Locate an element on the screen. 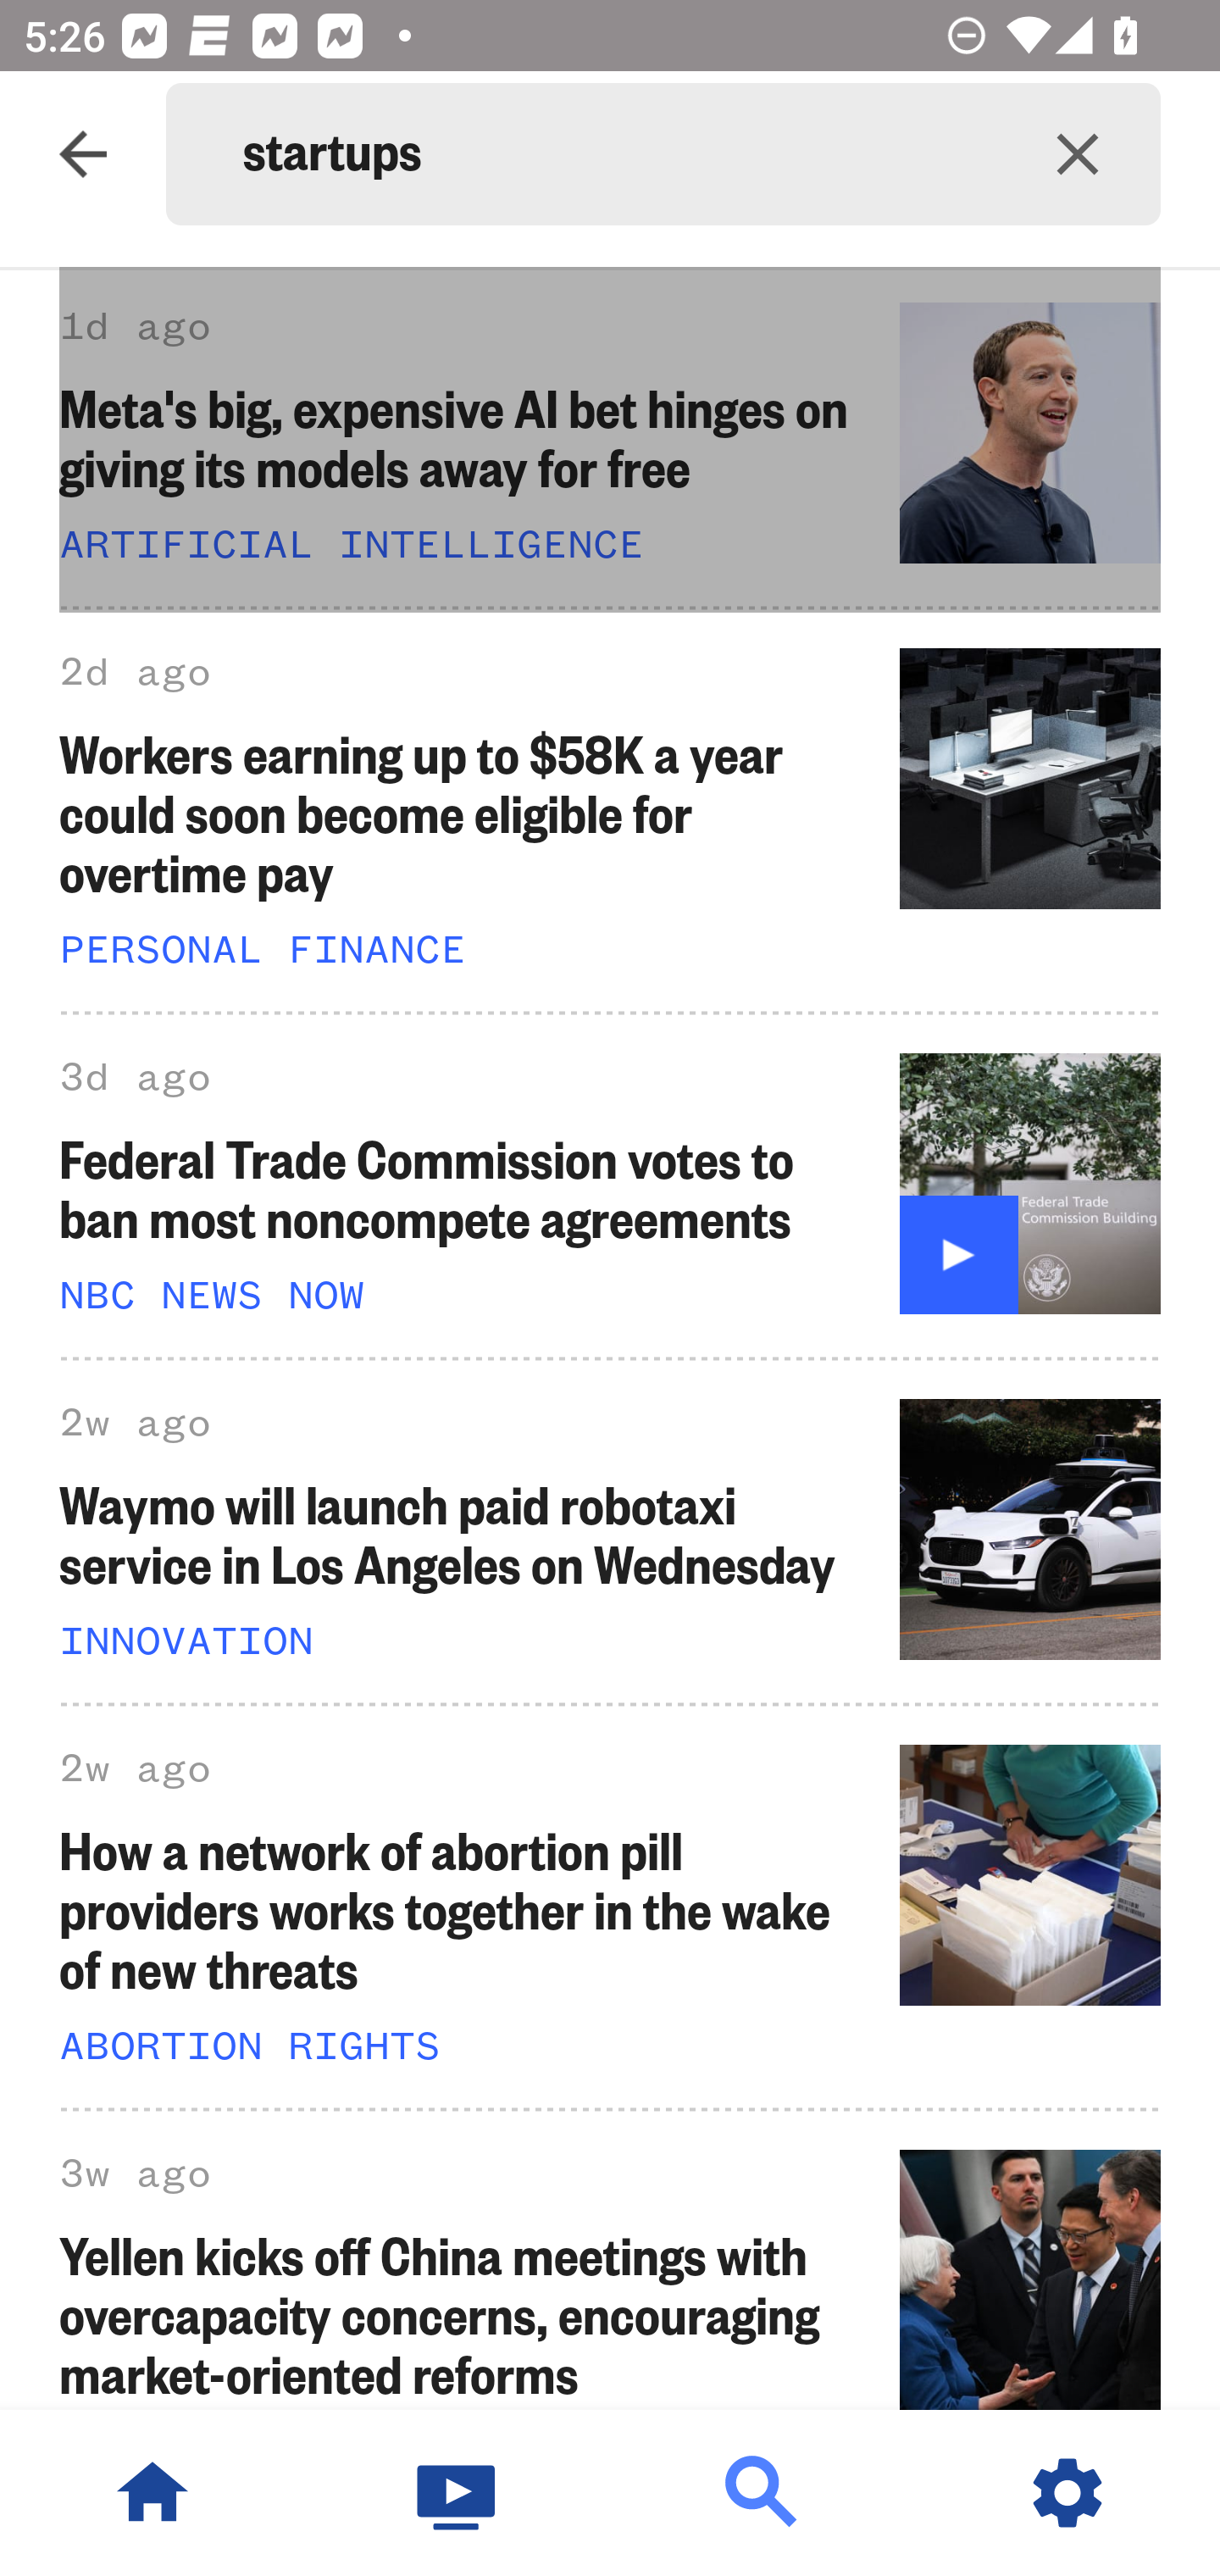 This screenshot has height=2576, width=1220. Watch is located at coordinates (457, 2493).